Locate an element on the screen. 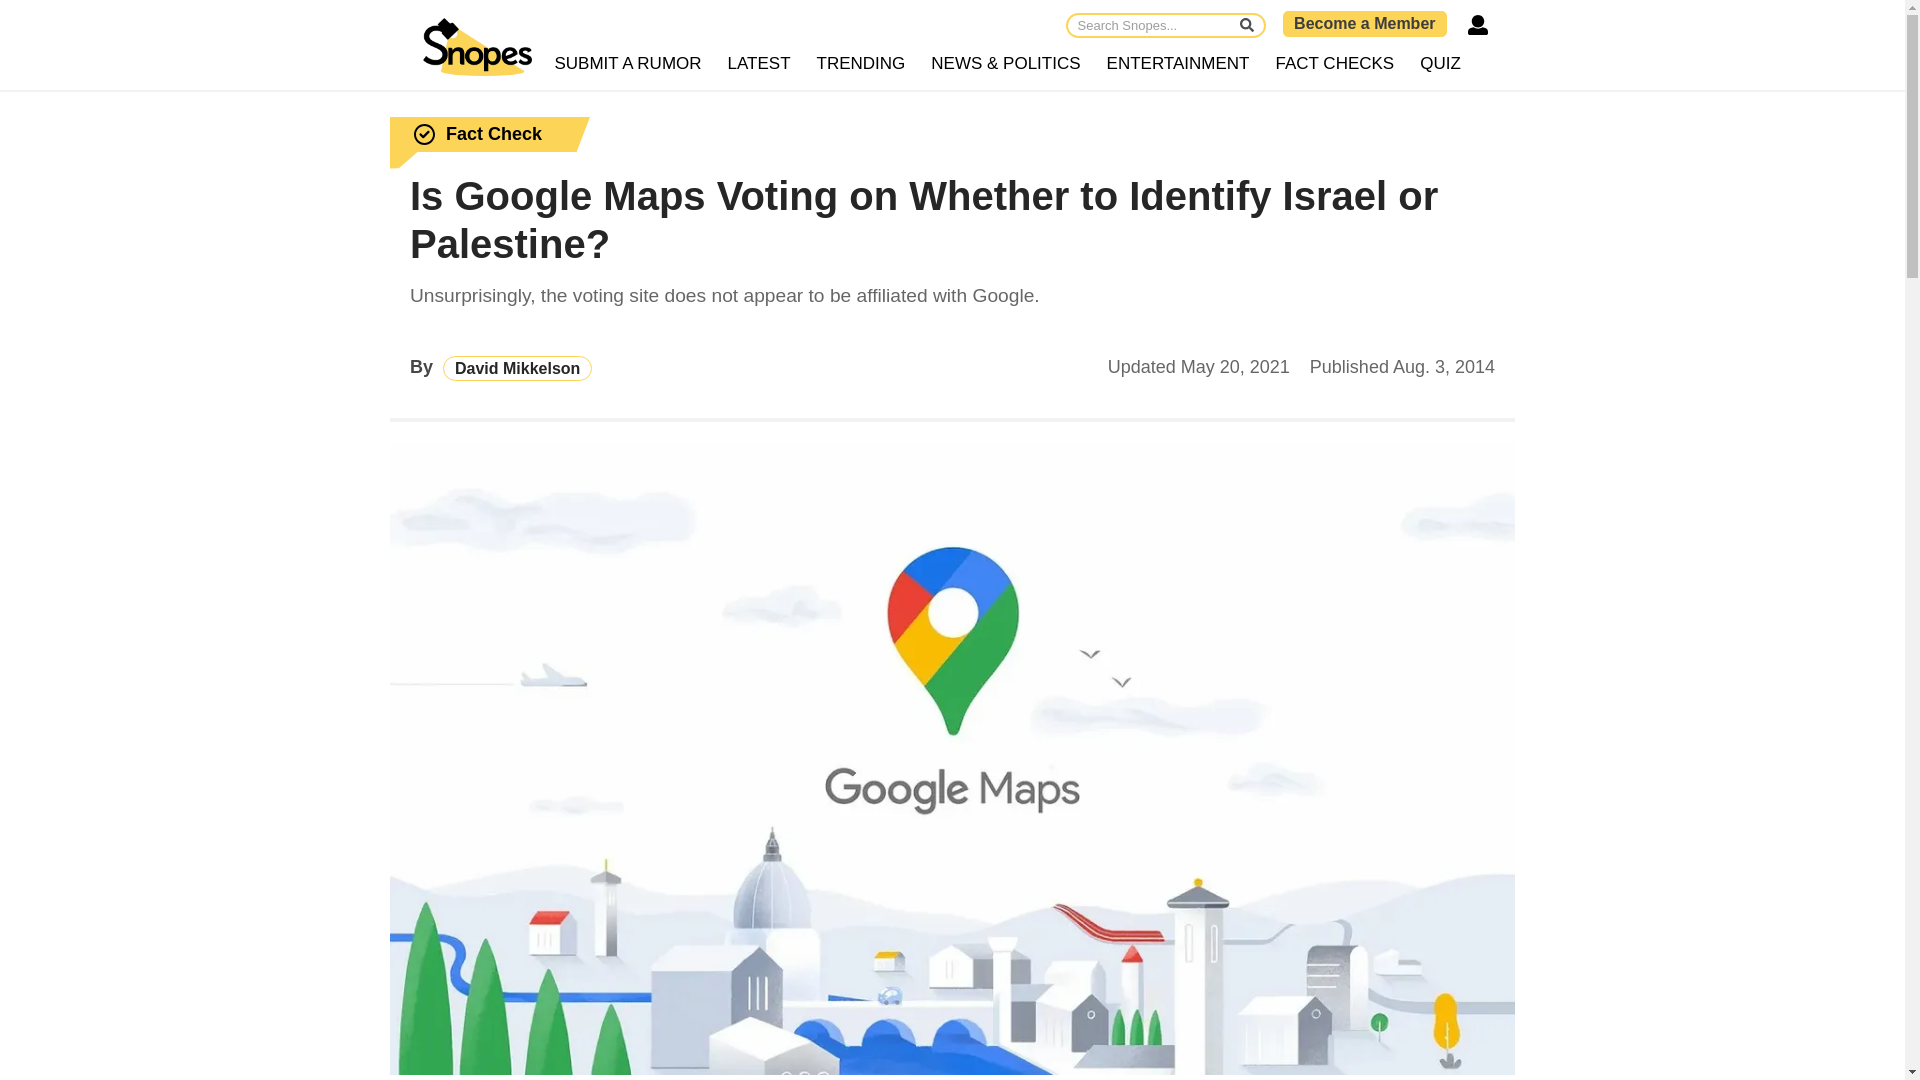 The width and height of the screenshot is (1920, 1080). QUIZ is located at coordinates (1440, 64).